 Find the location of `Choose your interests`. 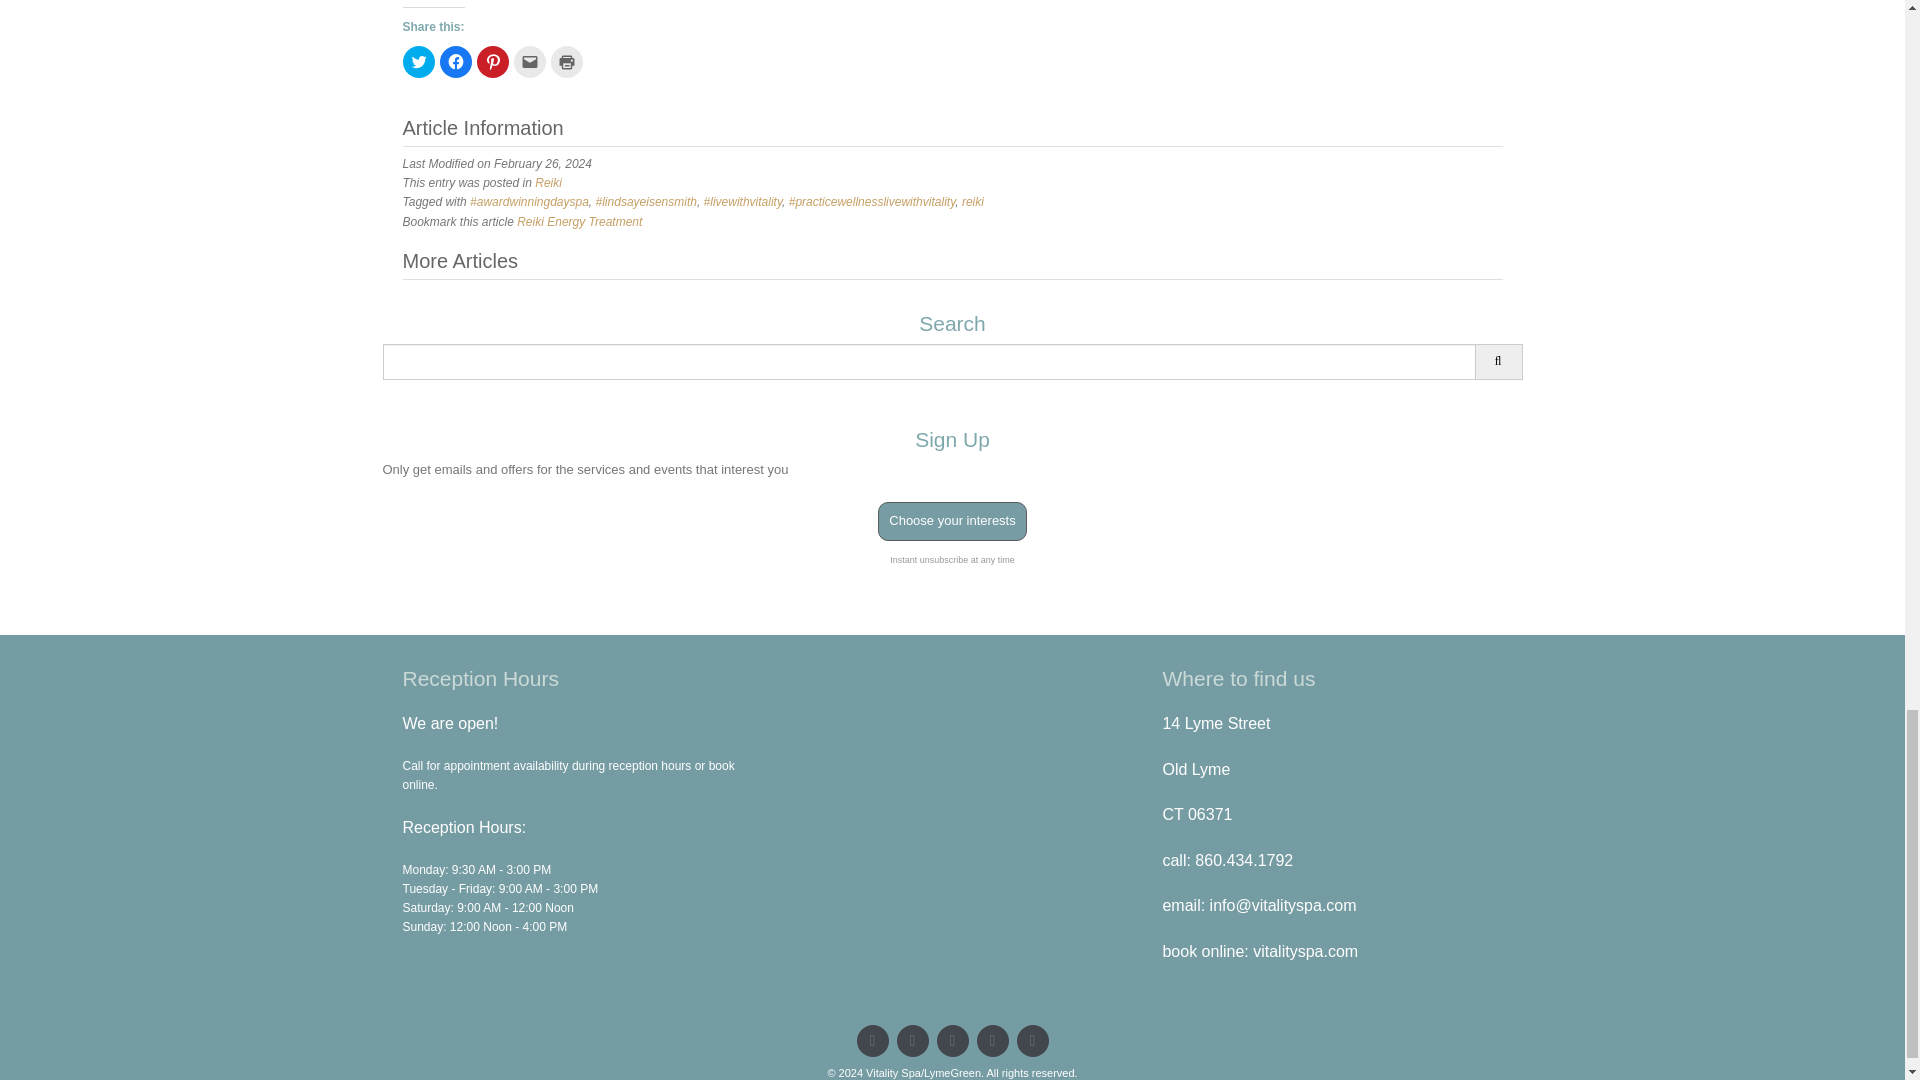

Choose your interests is located at coordinates (951, 522).